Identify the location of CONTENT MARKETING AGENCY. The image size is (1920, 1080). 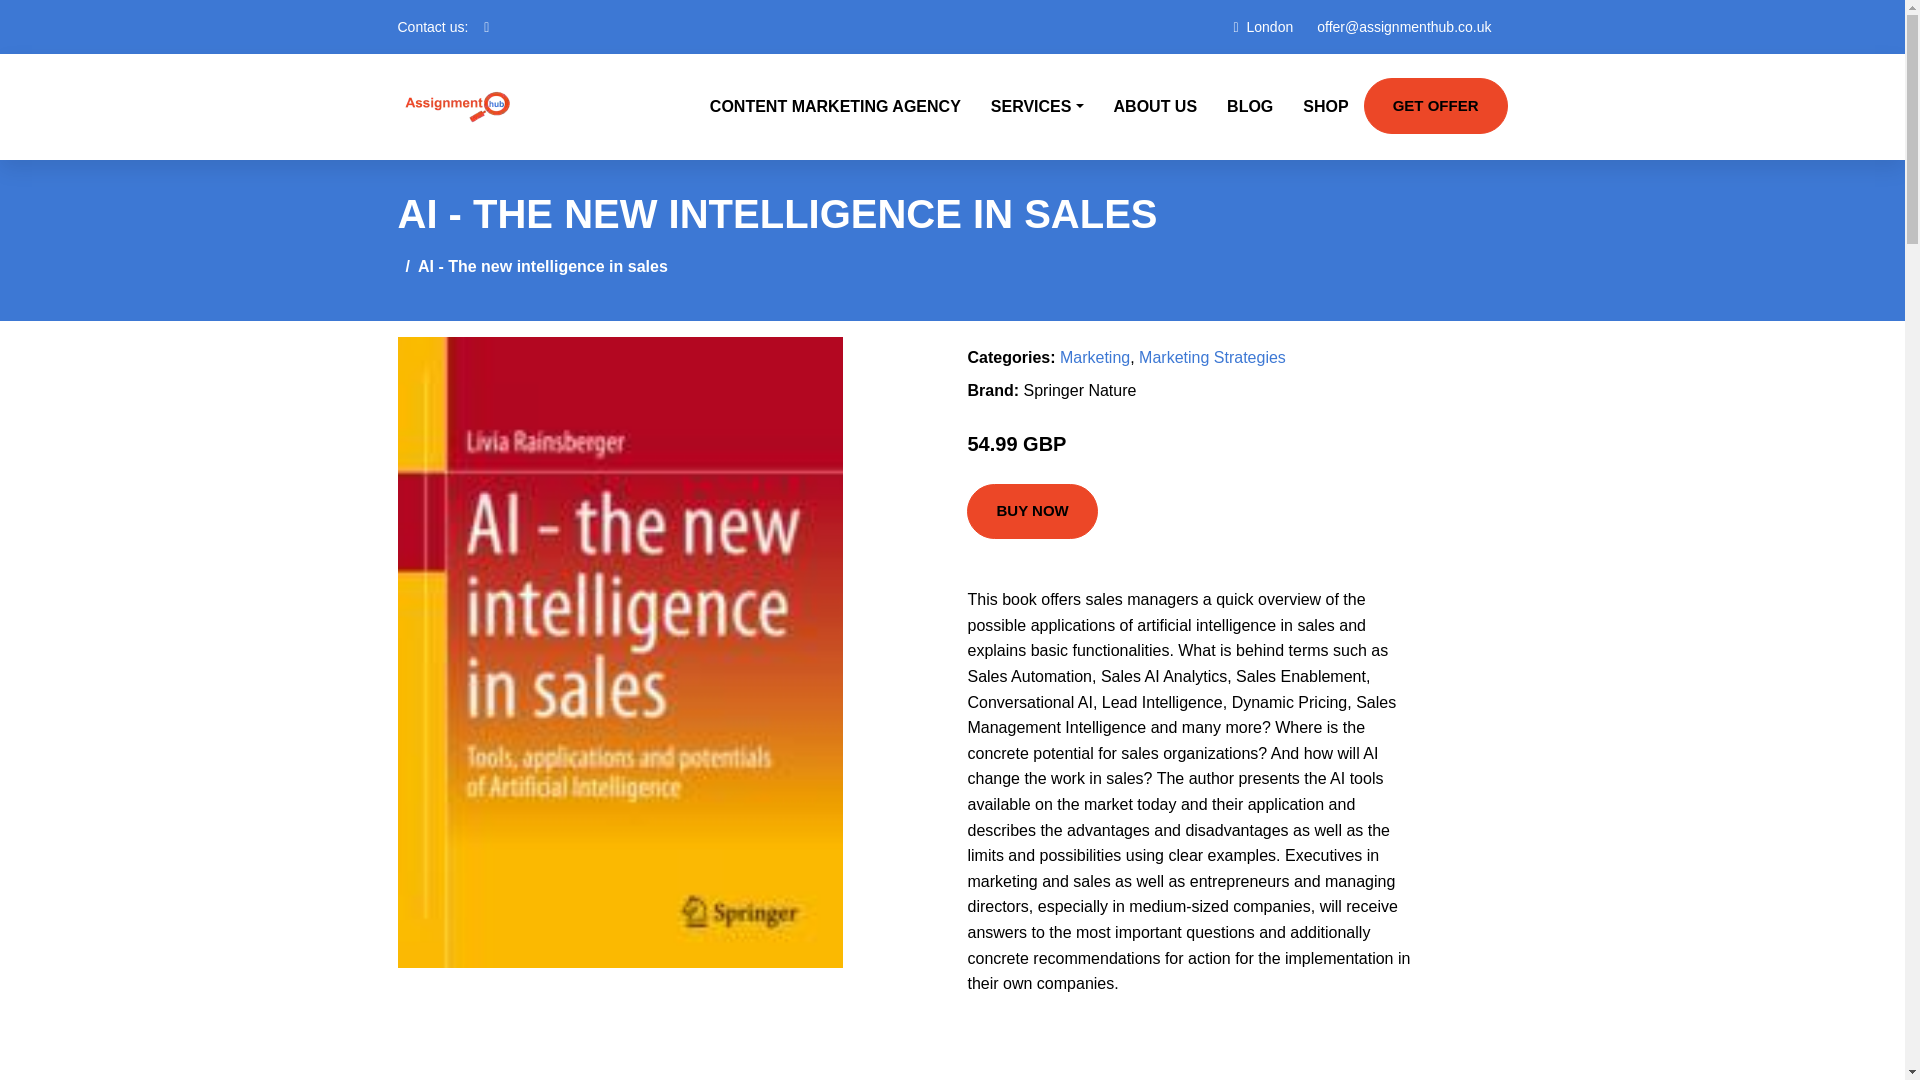
(835, 106).